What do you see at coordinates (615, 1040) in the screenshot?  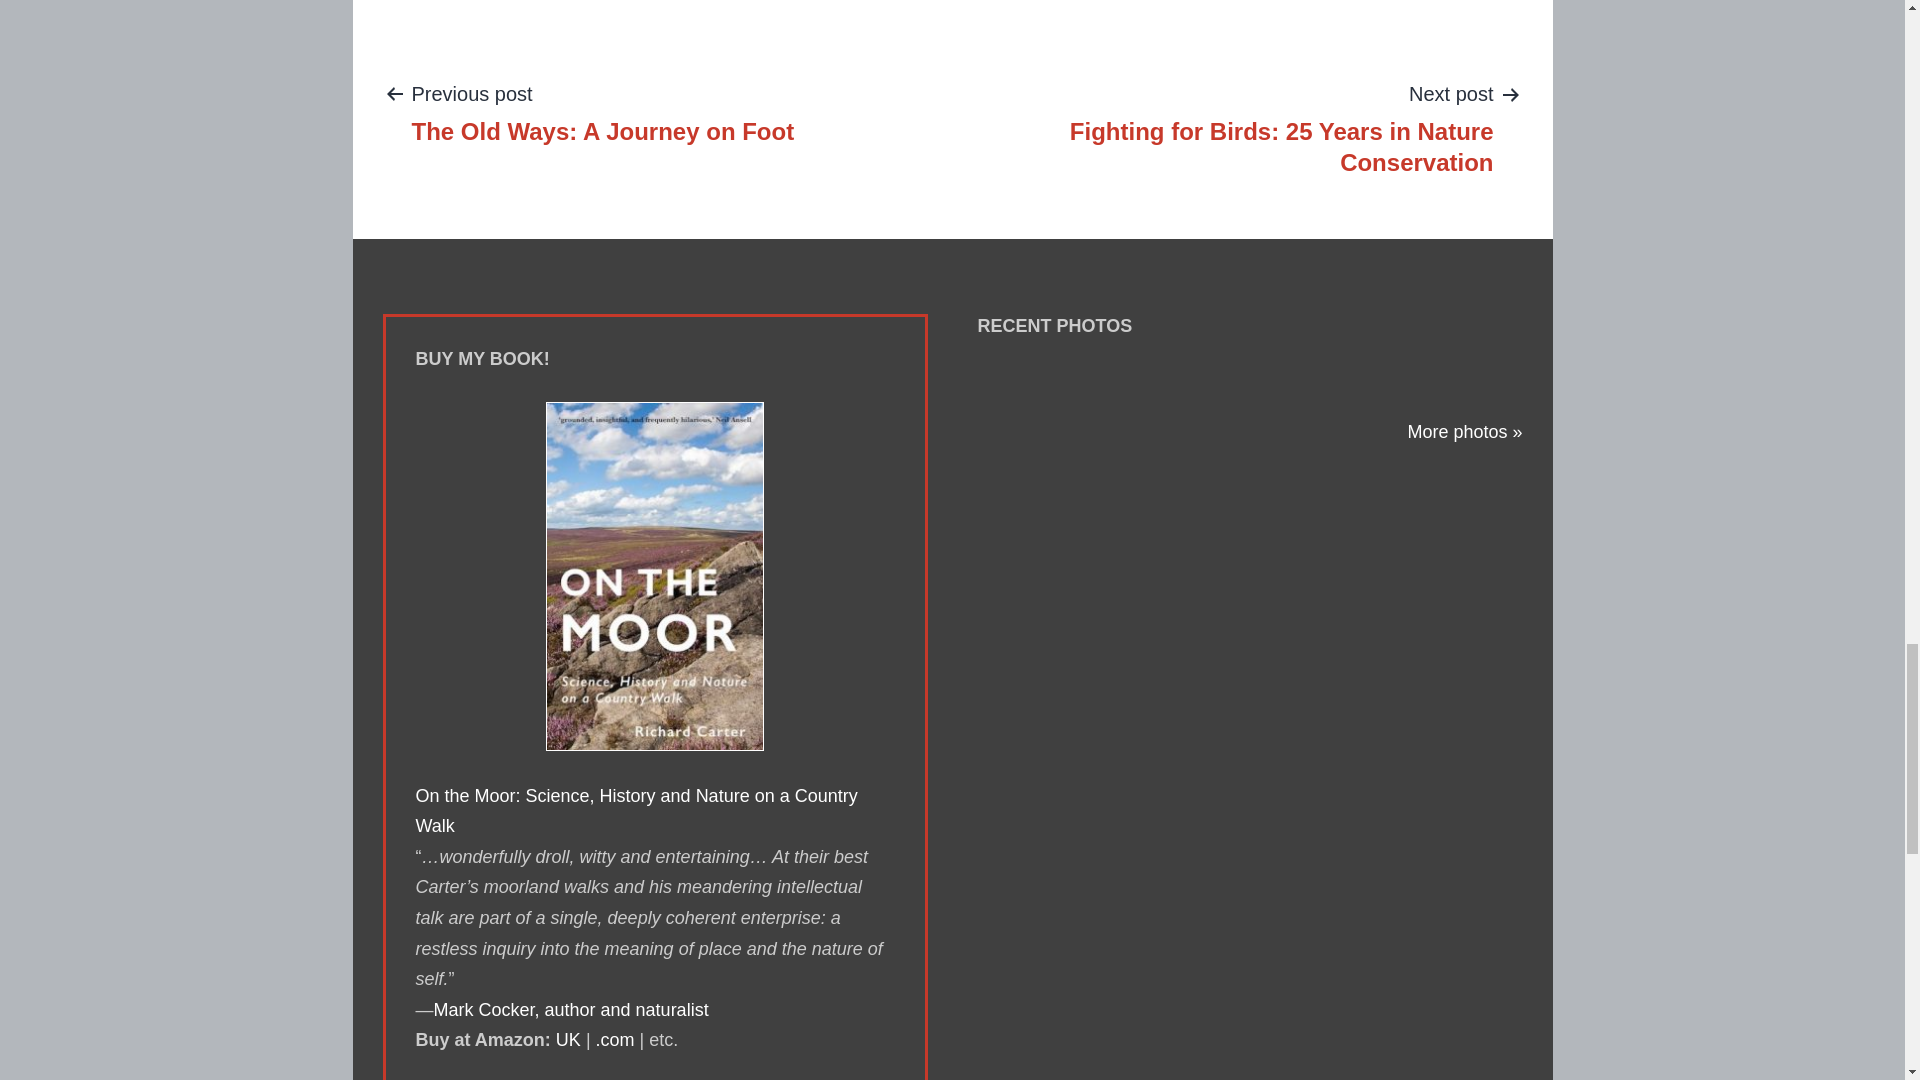 I see `.com` at bounding box center [615, 1040].